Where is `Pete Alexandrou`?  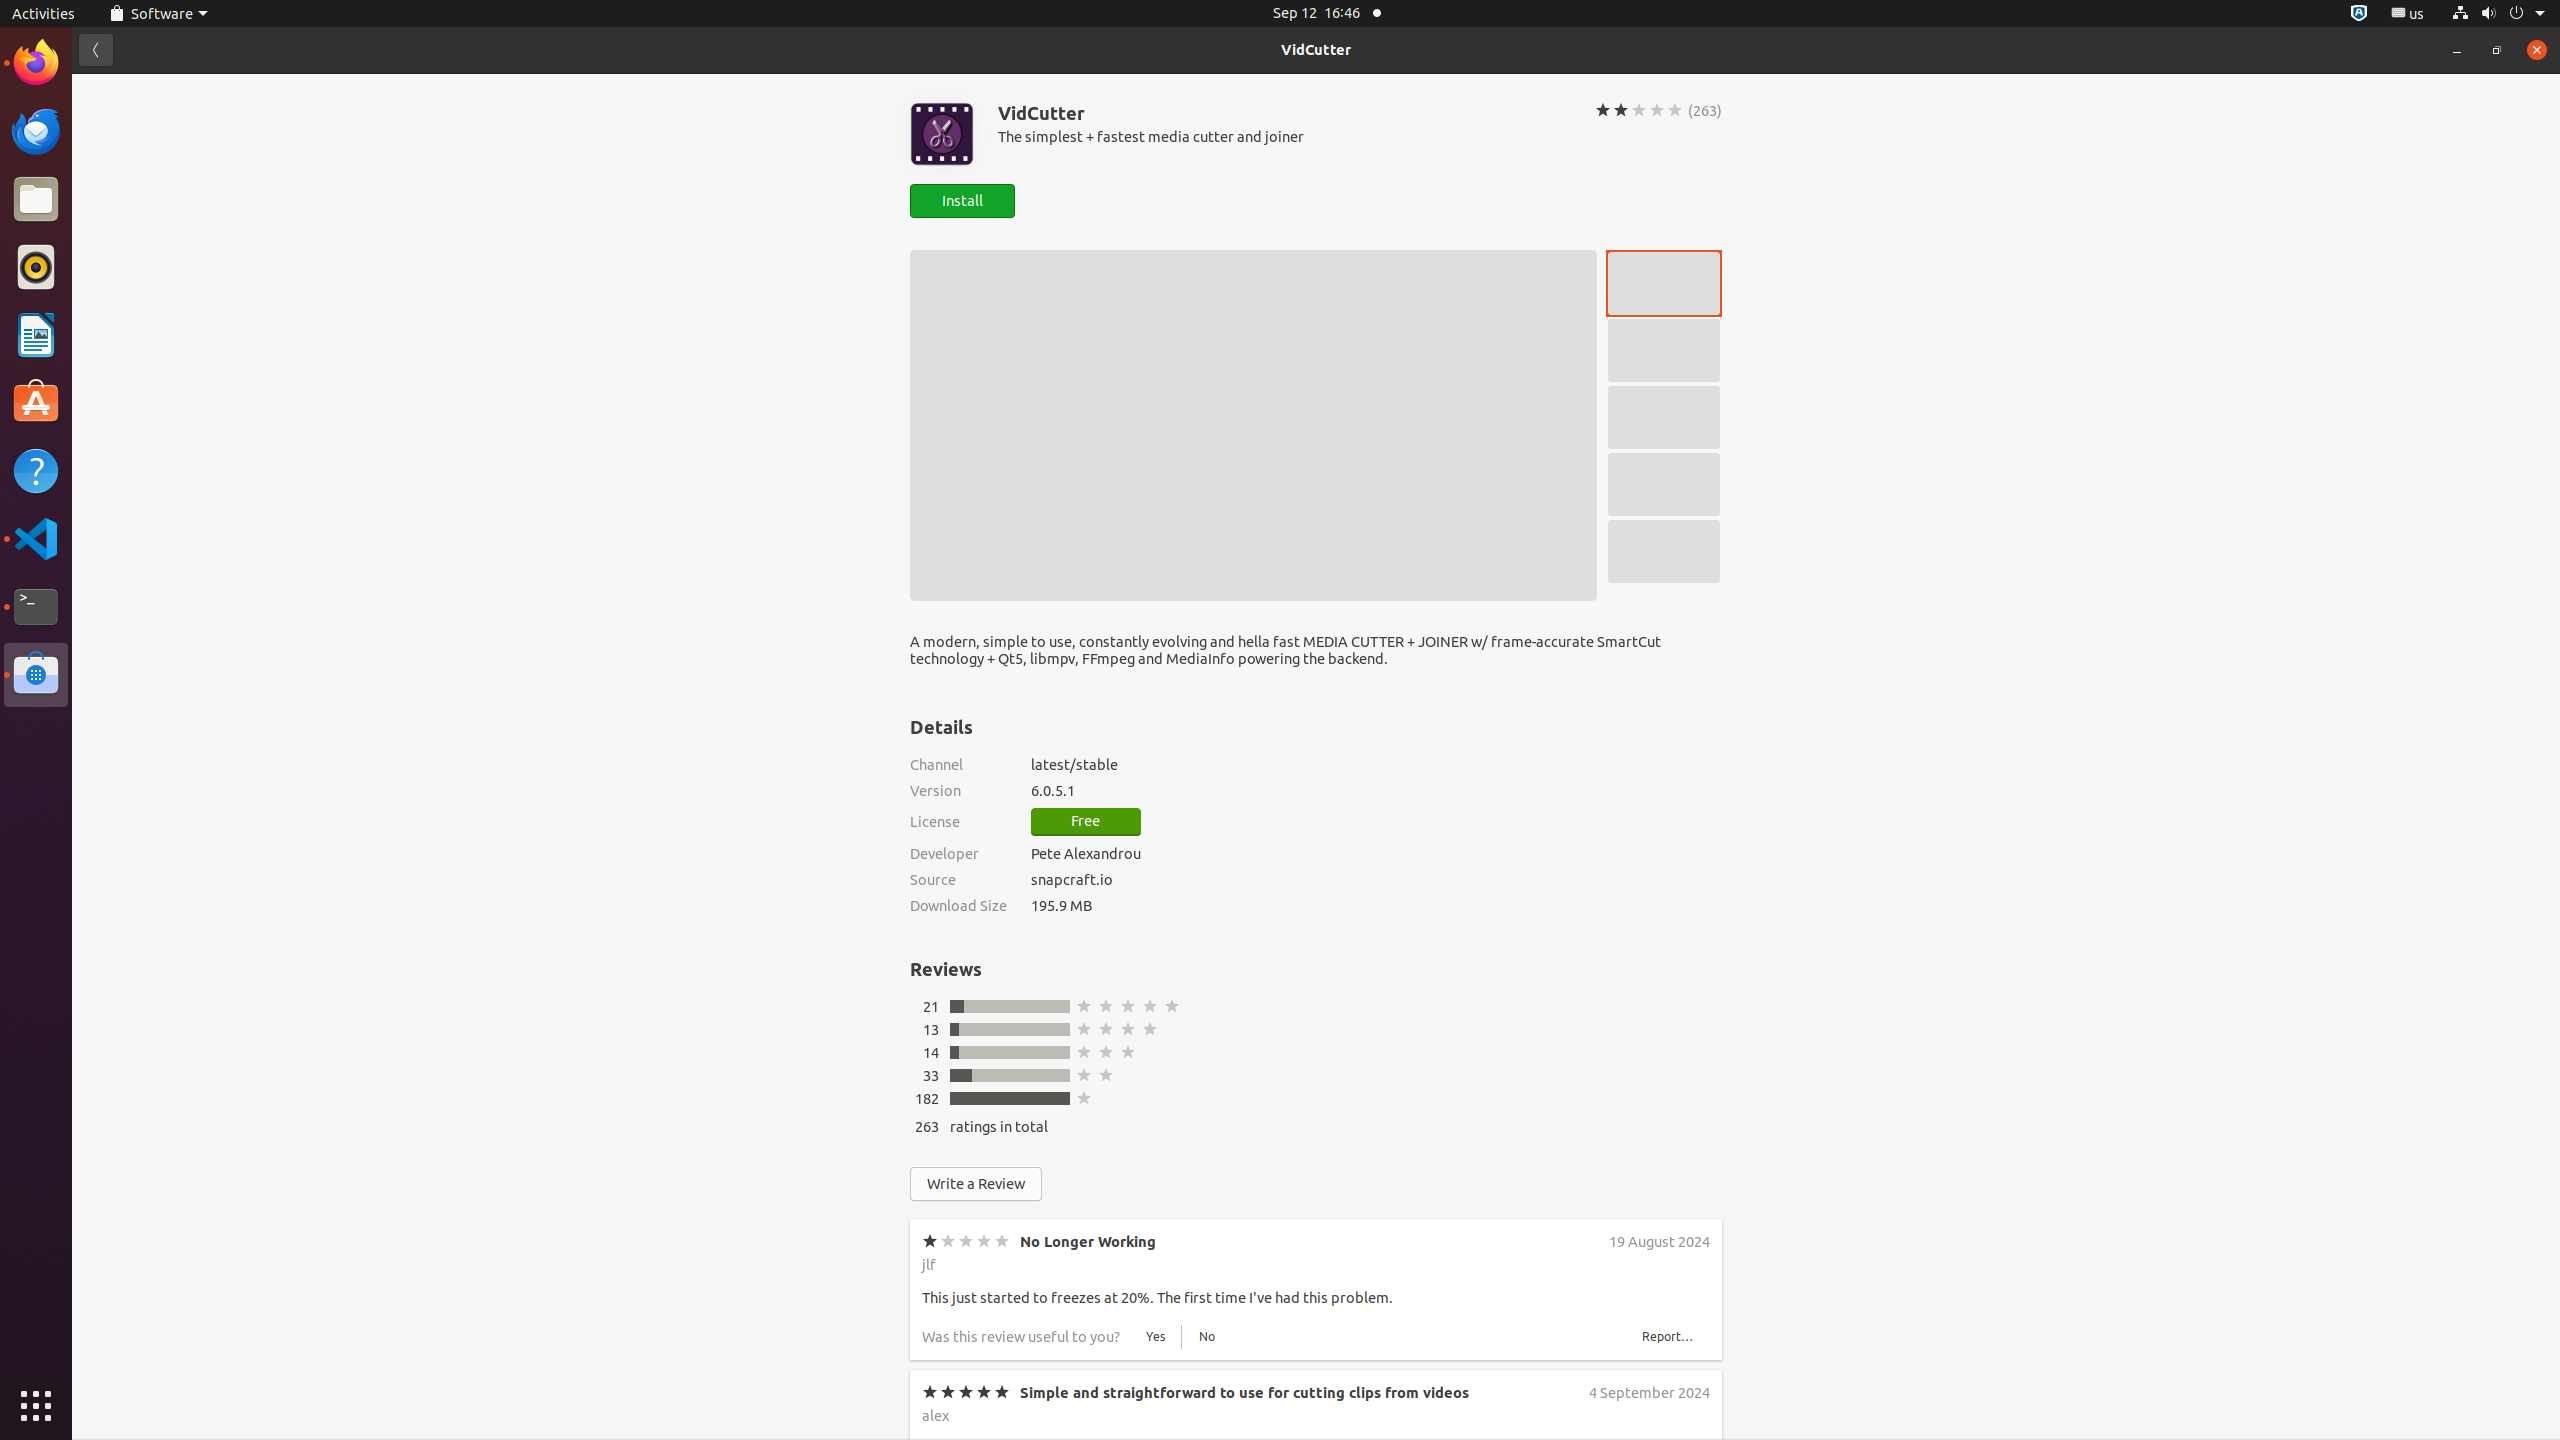 Pete Alexandrou is located at coordinates (1086, 854).